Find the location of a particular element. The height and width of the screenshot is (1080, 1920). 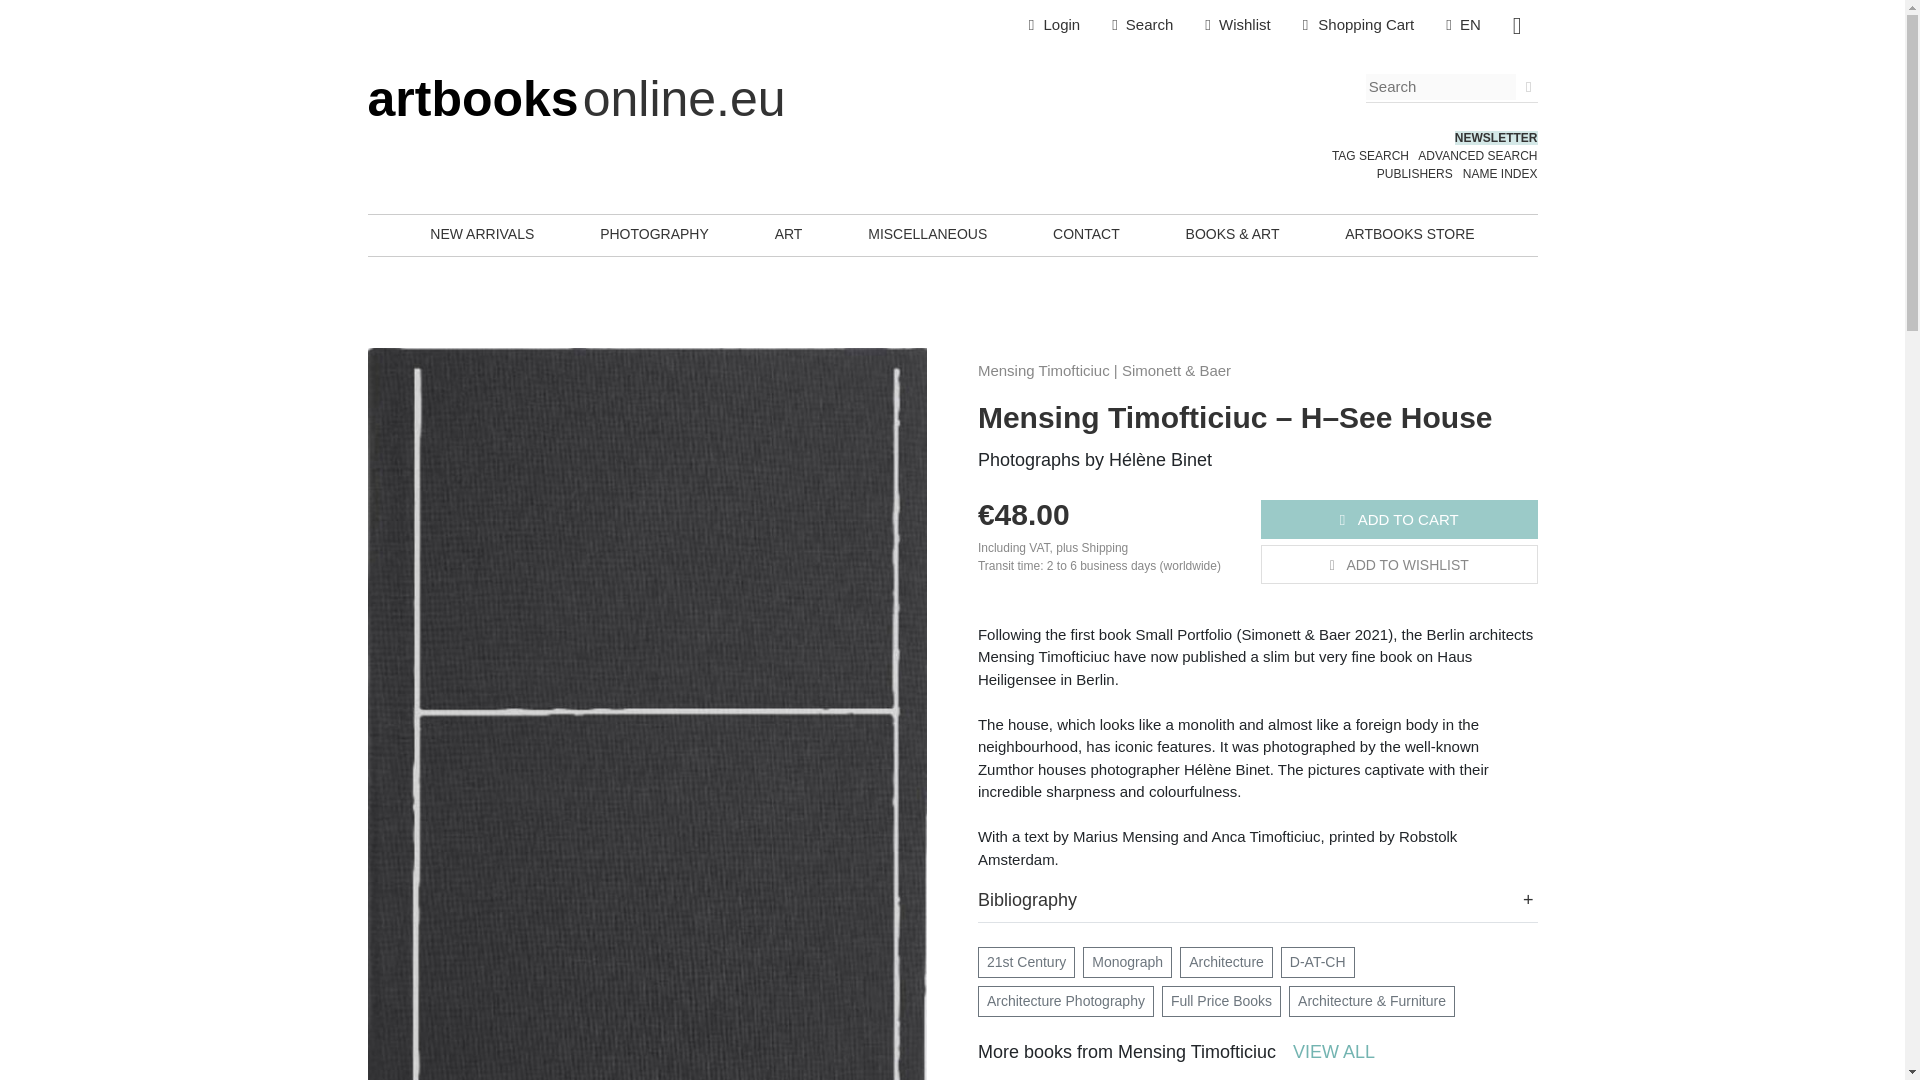

NEW ARRIVALS is located at coordinates (482, 234).